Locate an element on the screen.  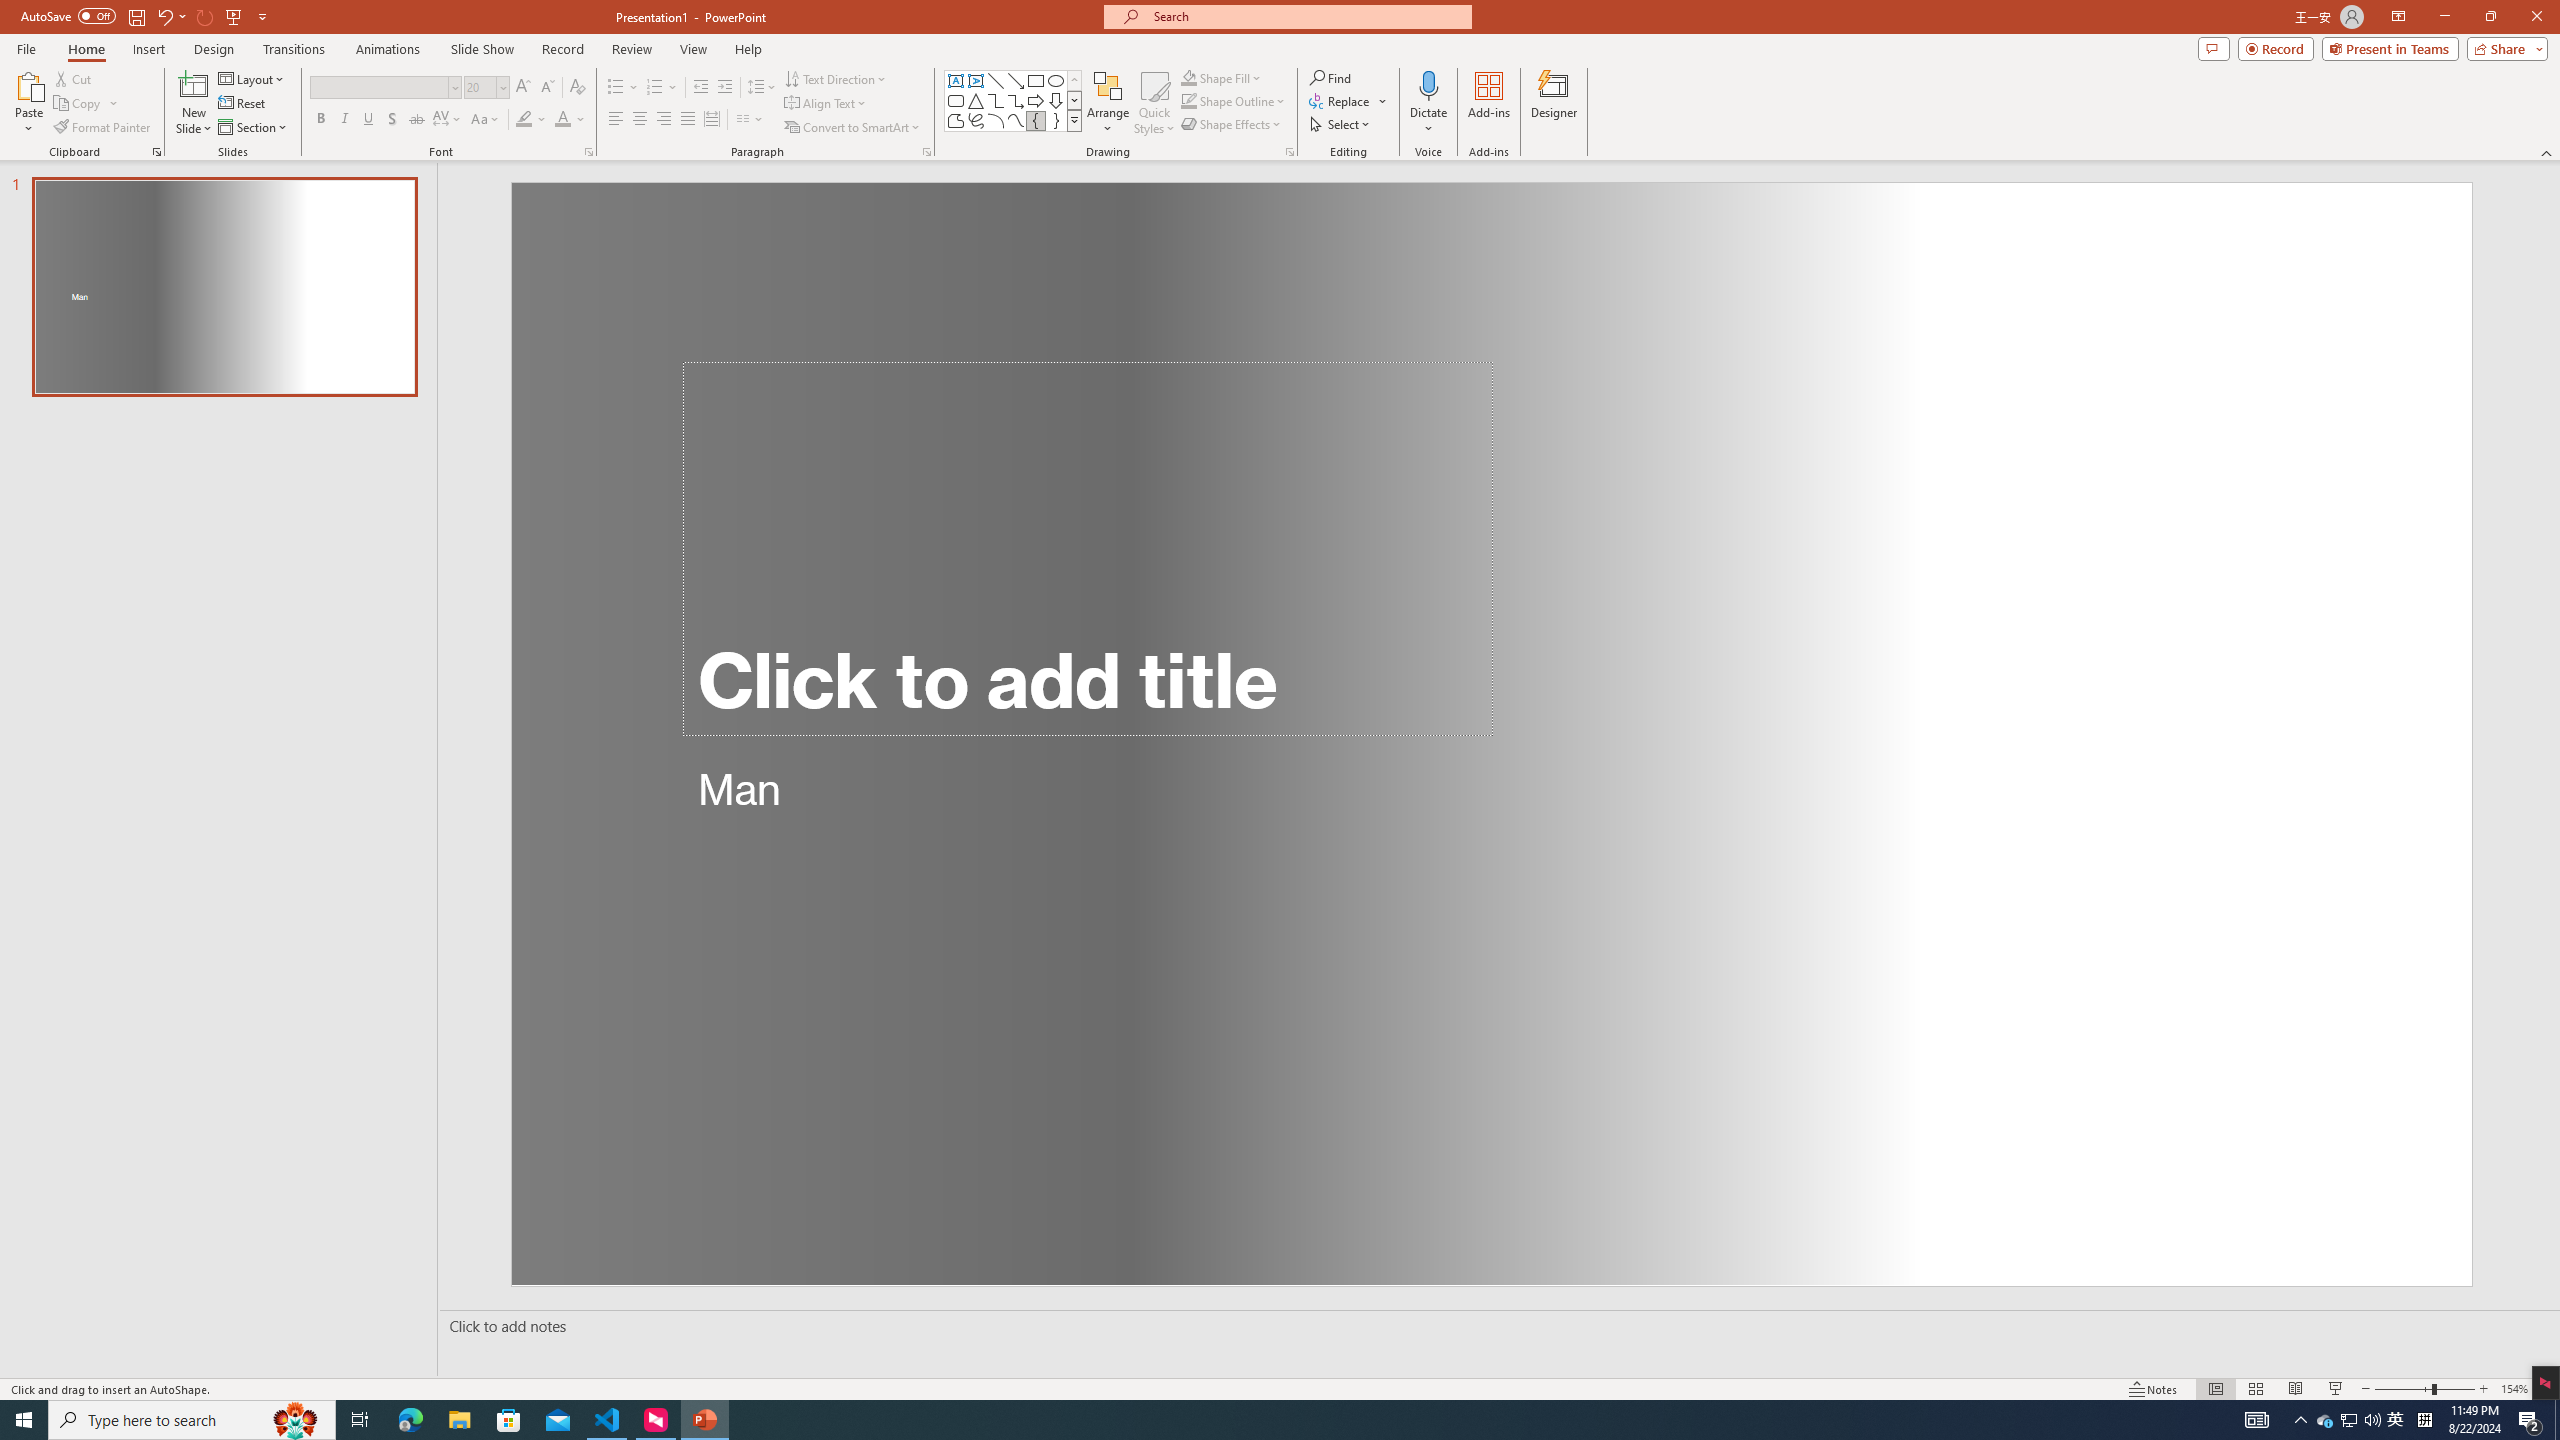
Text Direction is located at coordinates (836, 78).